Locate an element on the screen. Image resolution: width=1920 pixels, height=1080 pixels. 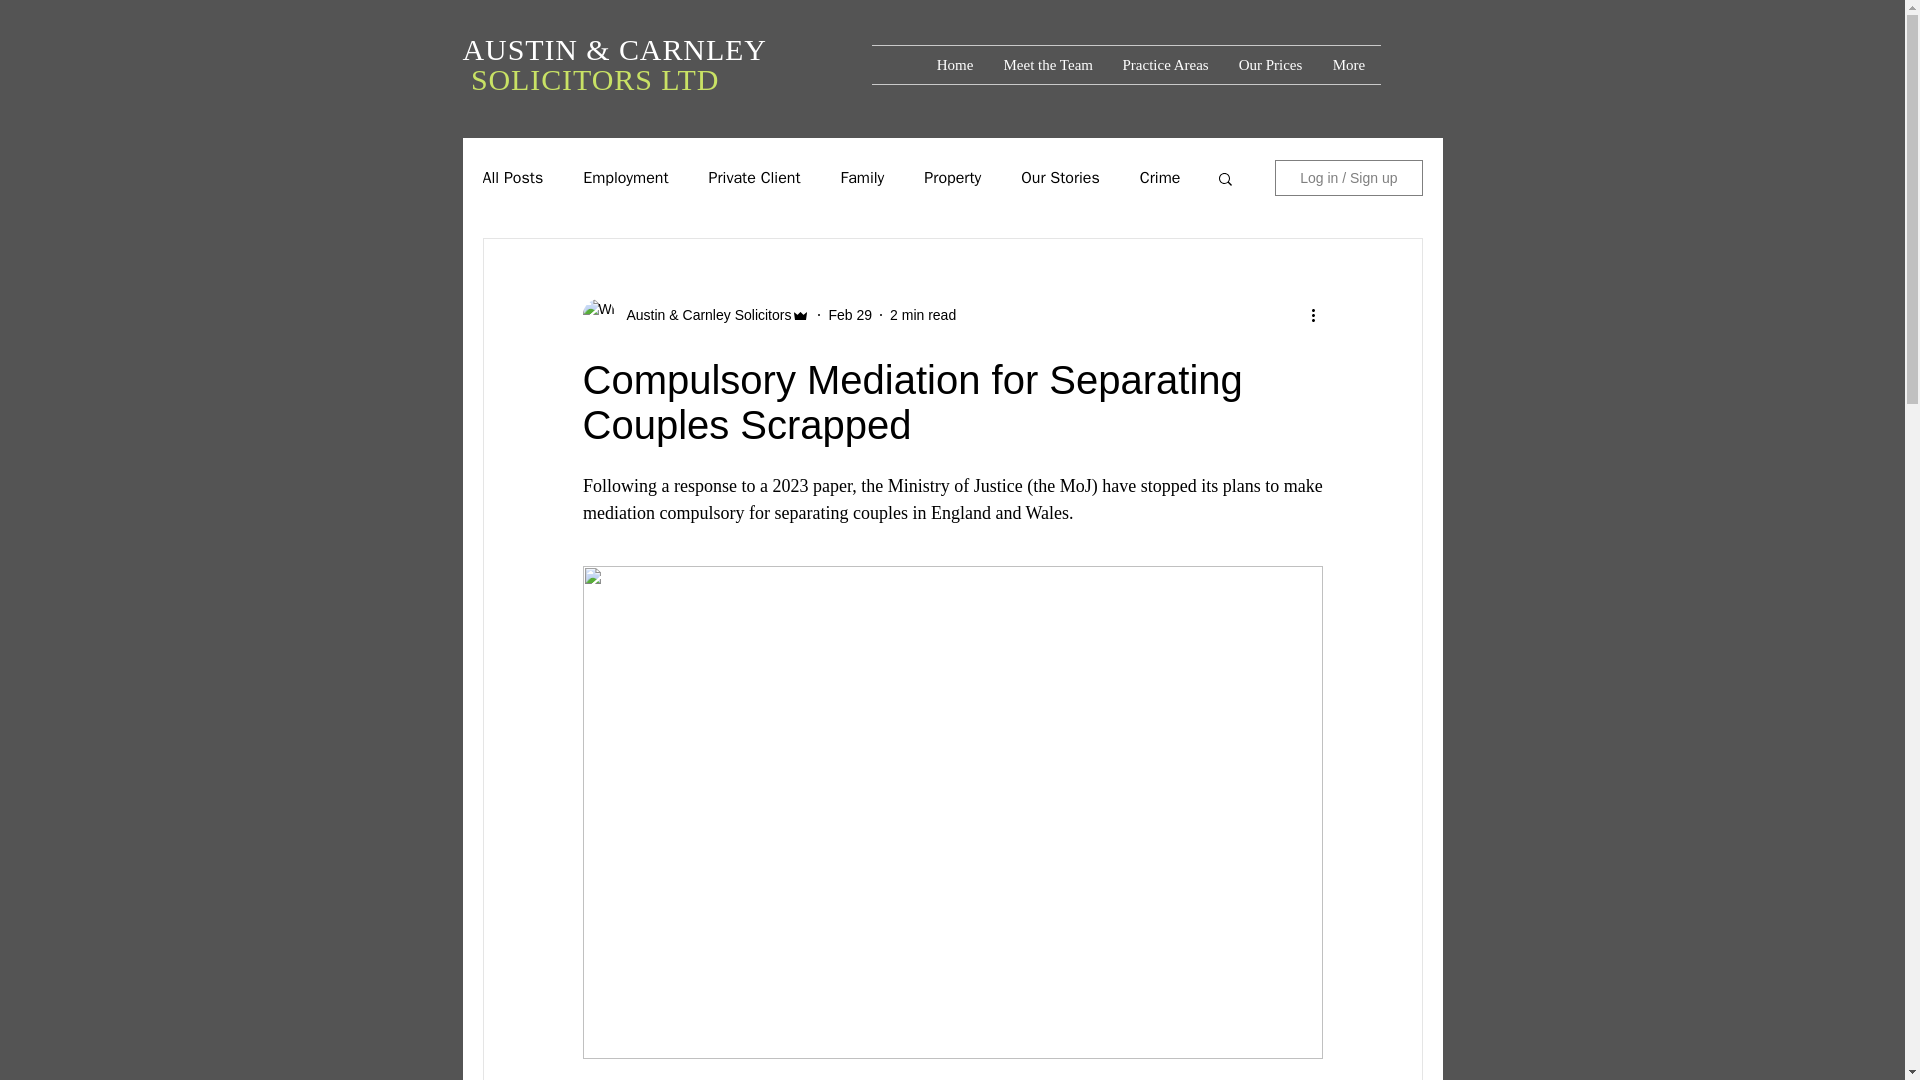
Our Prices is located at coordinates (1270, 65).